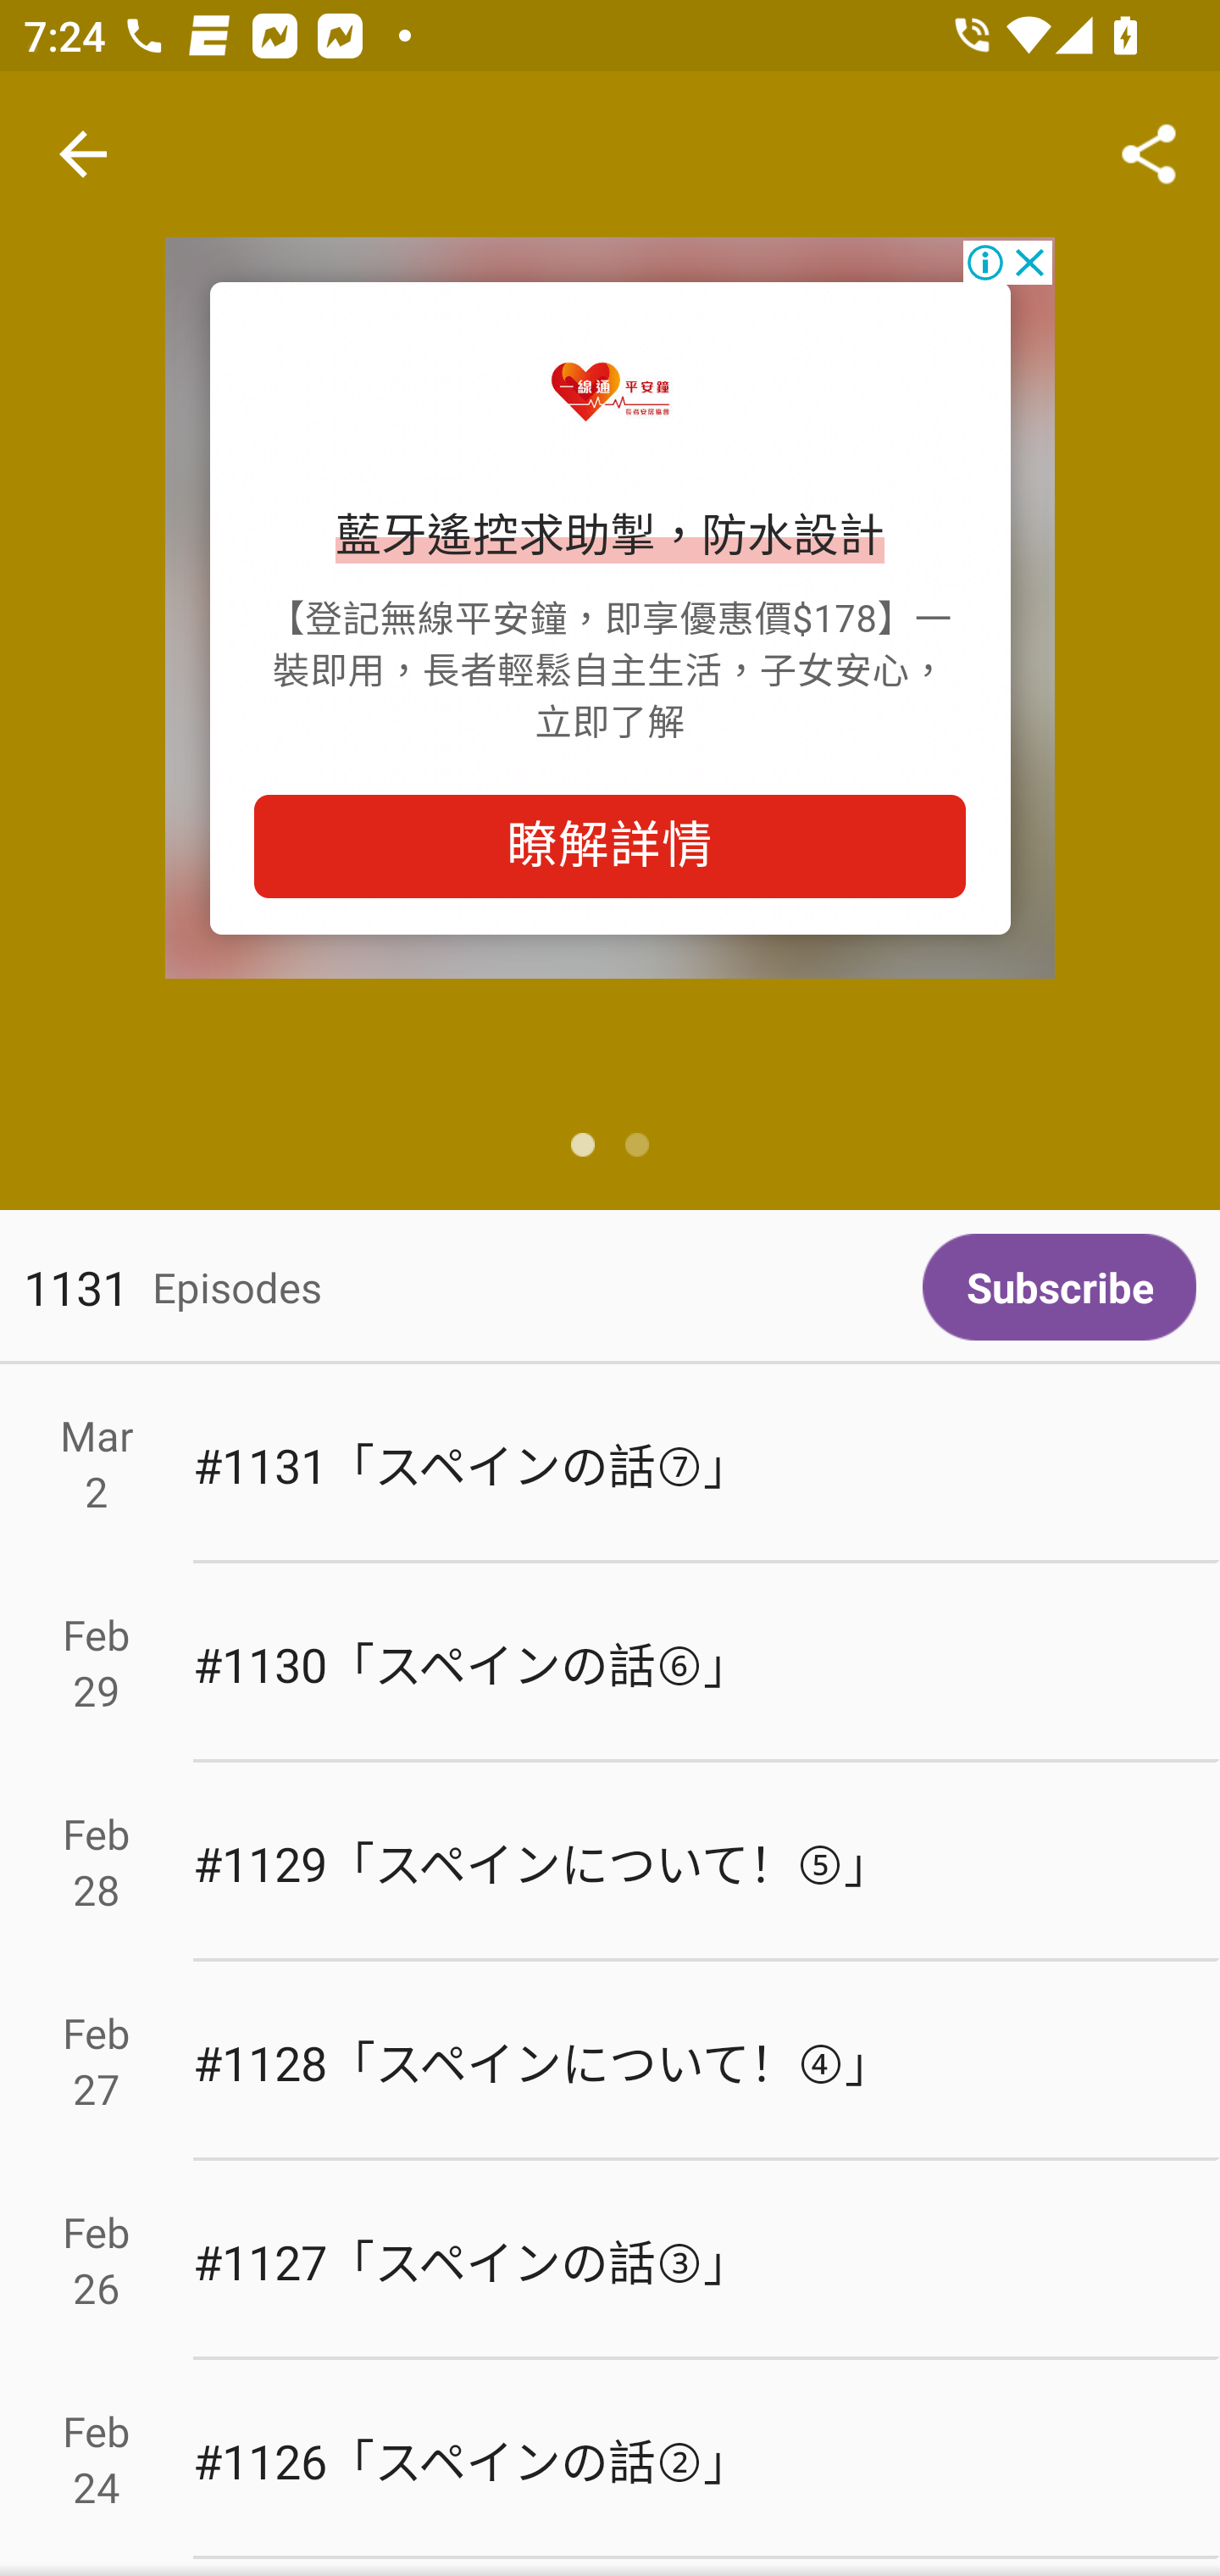  Describe the element at coordinates (610, 2260) in the screenshot. I see `Feb 26 #1127「スペインの話③」` at that location.